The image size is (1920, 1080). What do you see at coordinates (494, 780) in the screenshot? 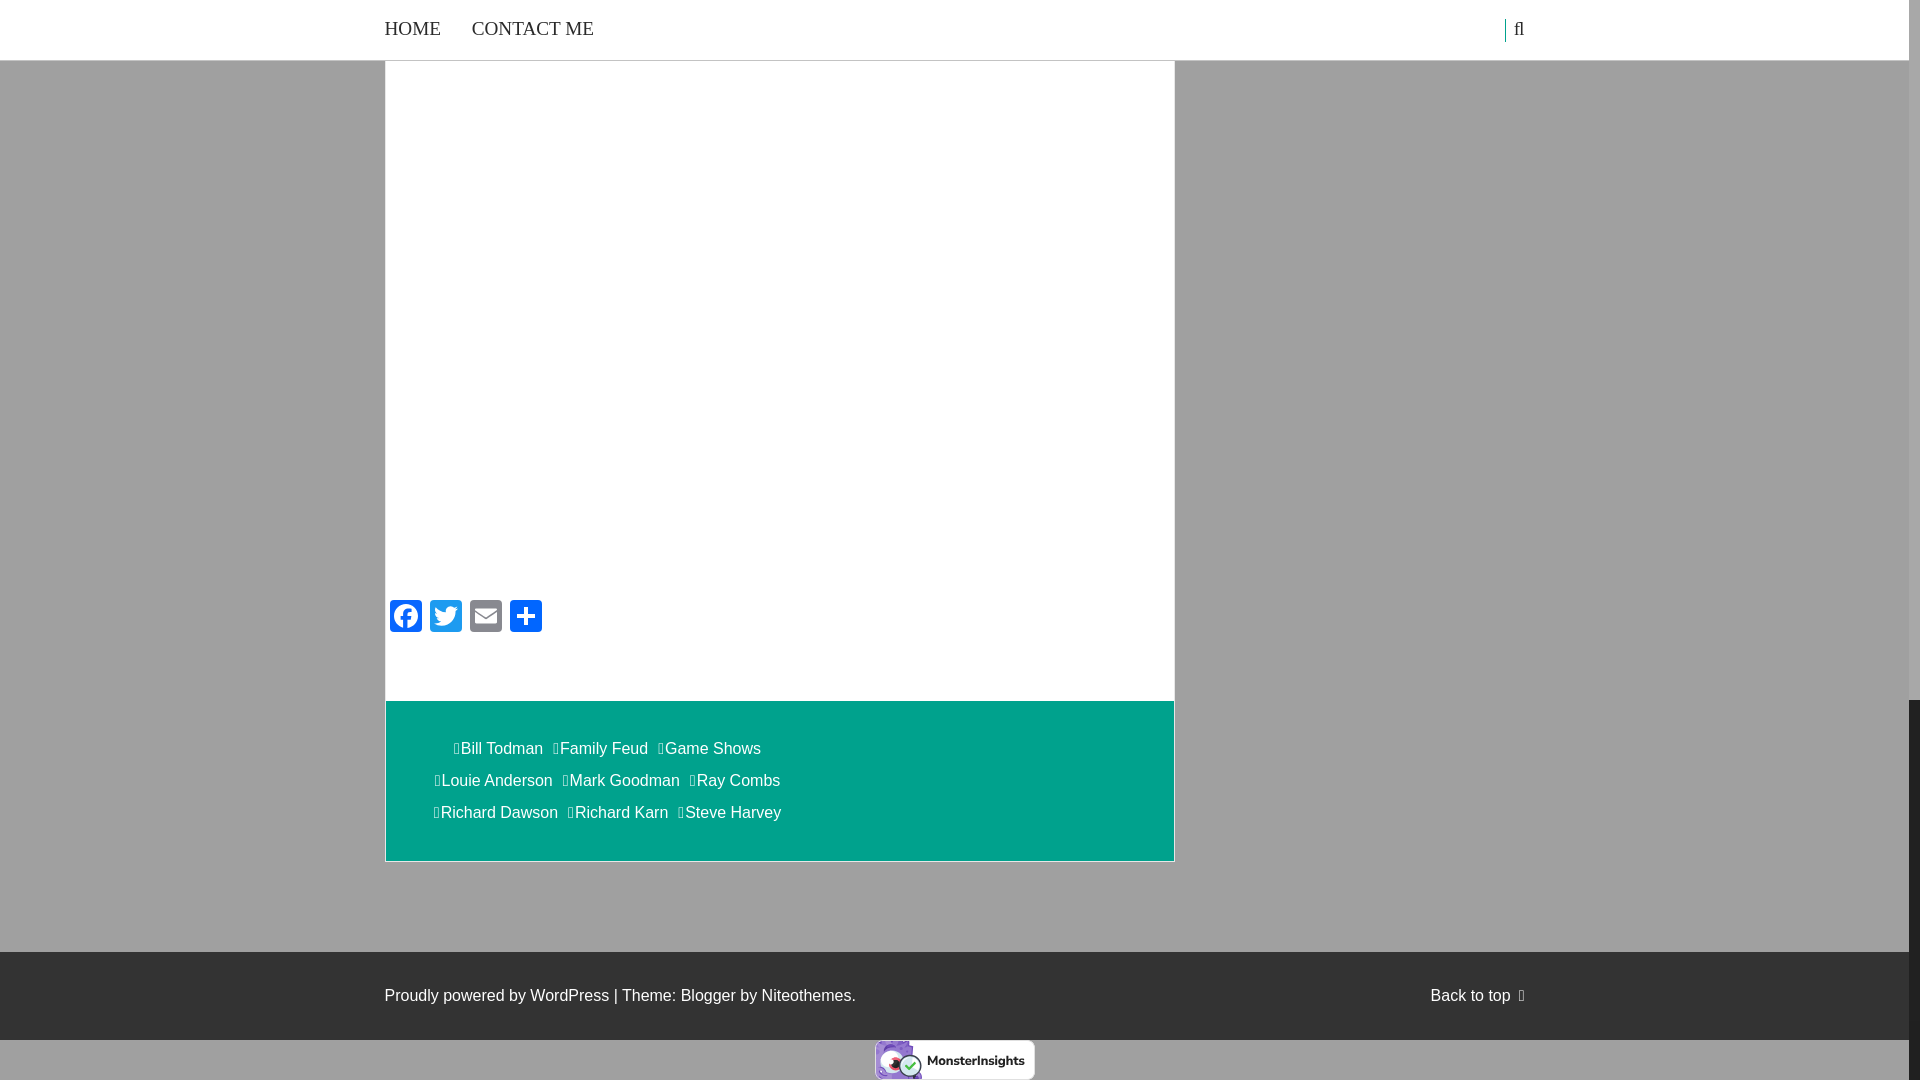
I see `Louie Anderson` at bounding box center [494, 780].